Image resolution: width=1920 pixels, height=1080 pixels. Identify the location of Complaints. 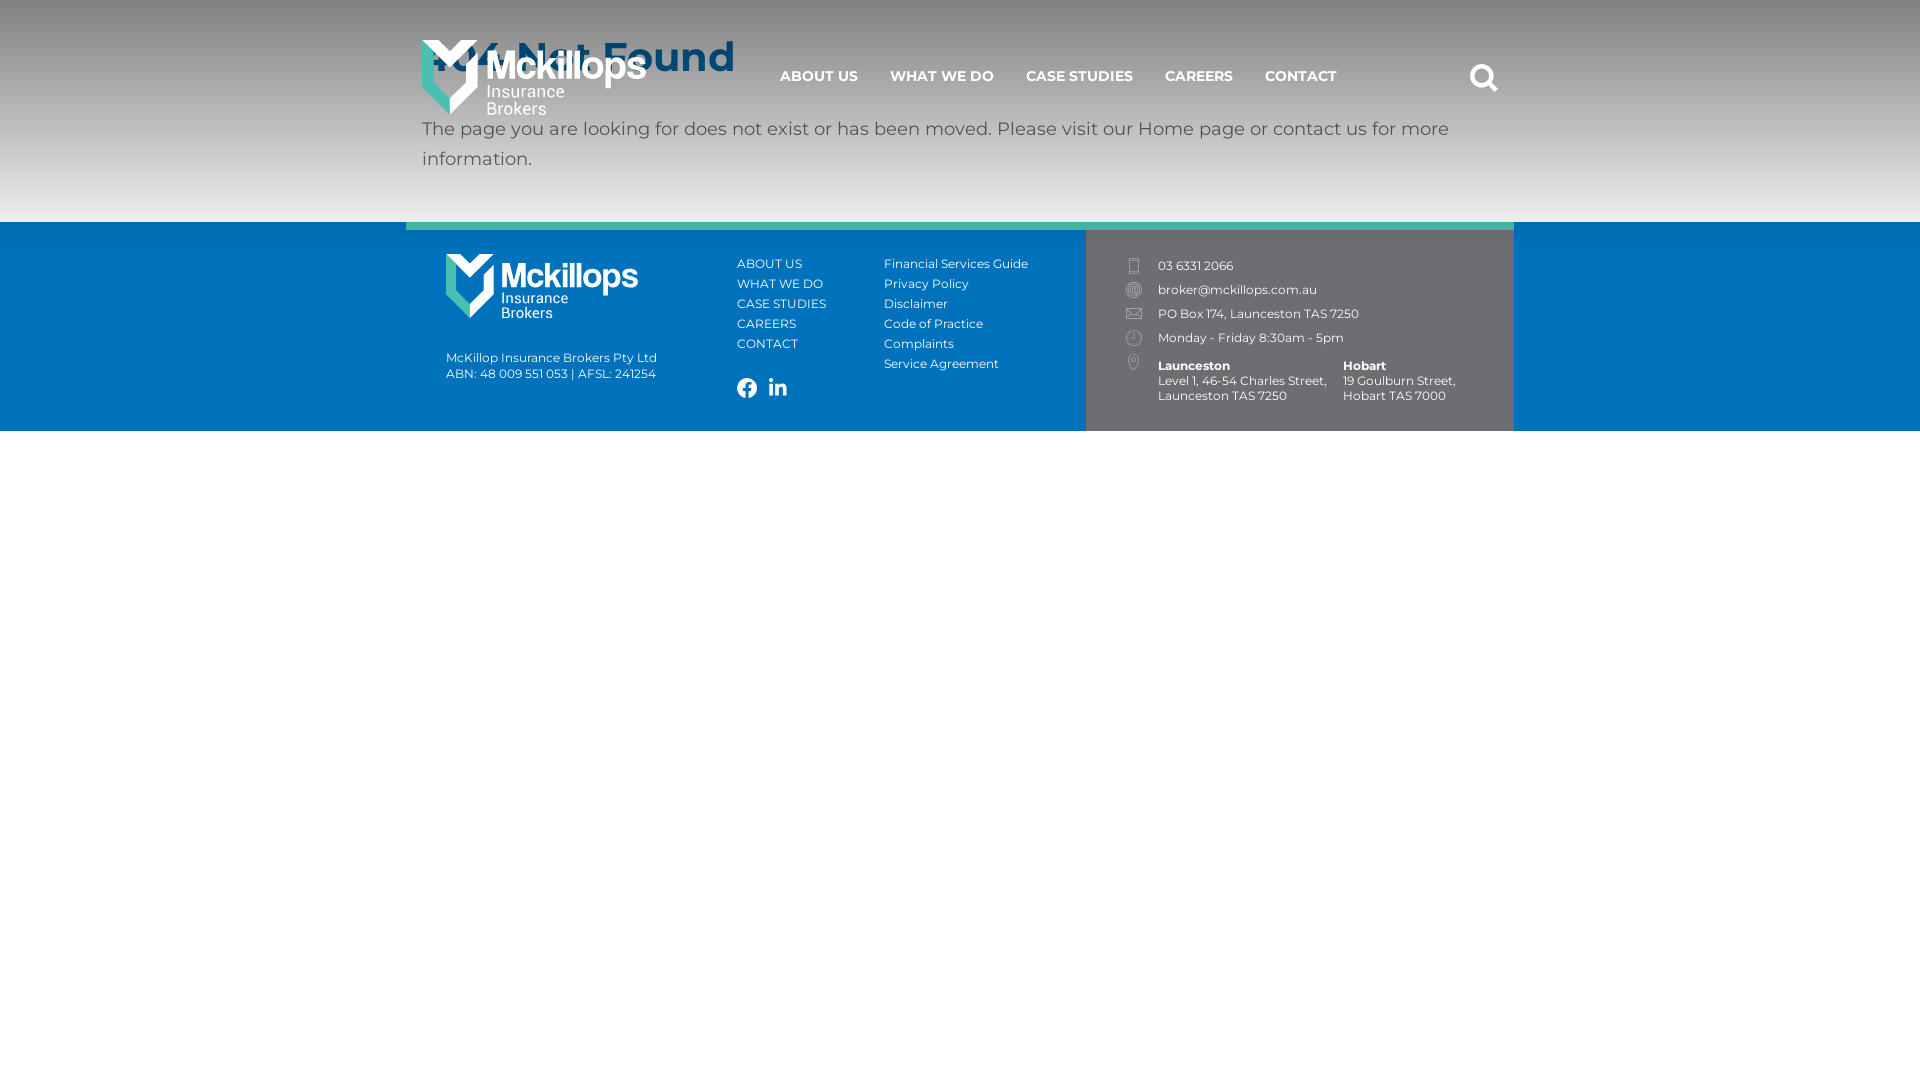
(985, 344).